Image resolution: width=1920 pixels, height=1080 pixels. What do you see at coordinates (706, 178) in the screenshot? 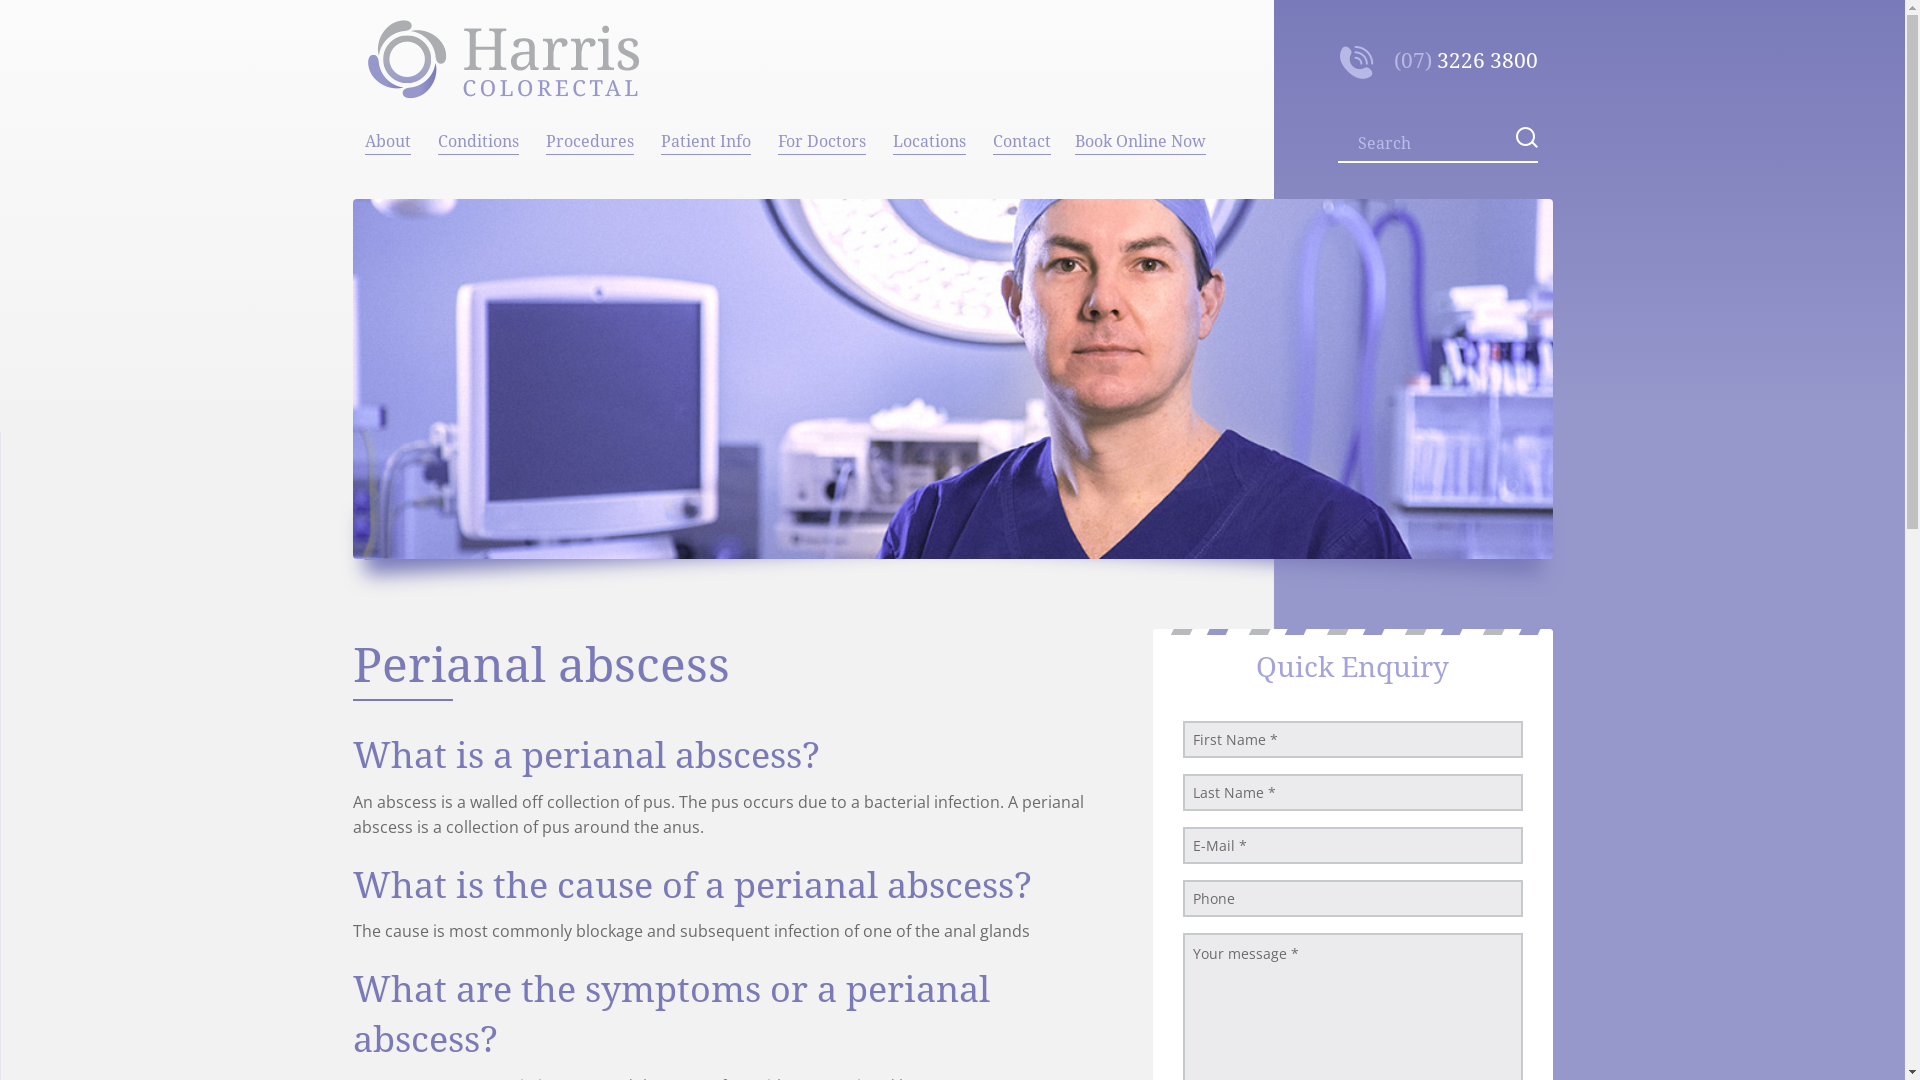
I see `Appointment Request` at bounding box center [706, 178].